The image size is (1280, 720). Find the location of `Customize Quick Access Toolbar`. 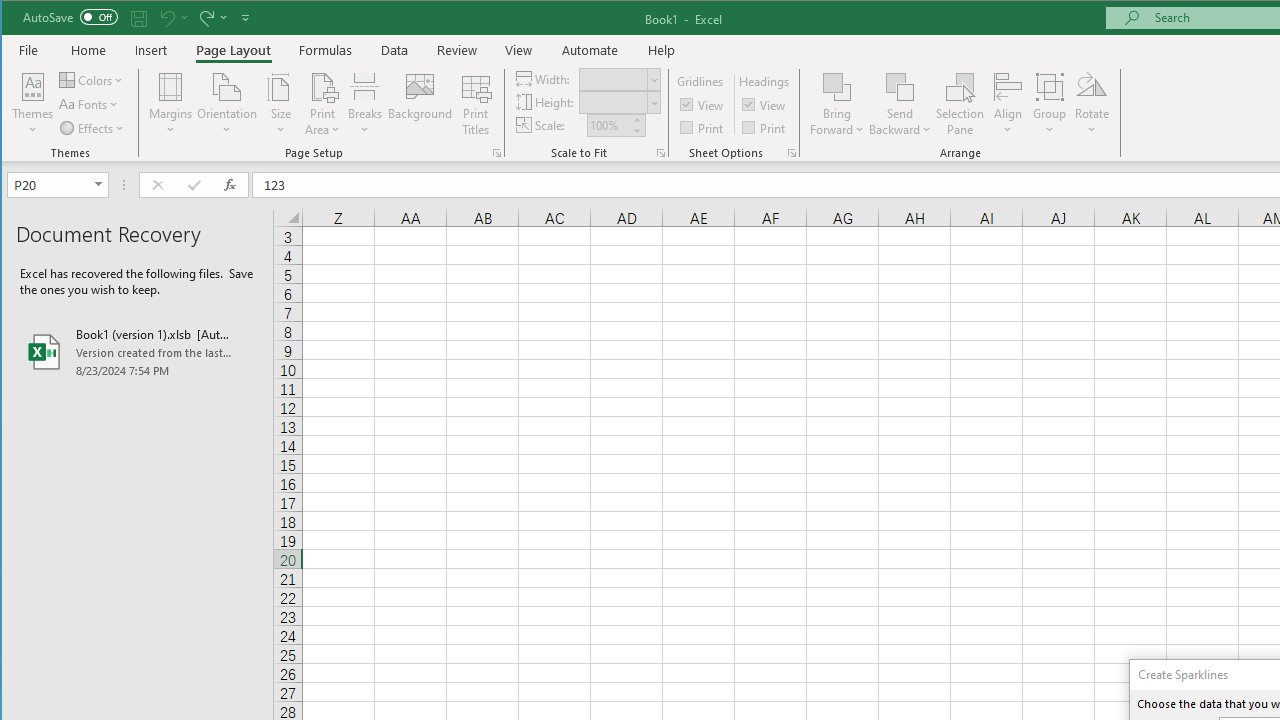

Customize Quick Access Toolbar is located at coordinates (245, 18).